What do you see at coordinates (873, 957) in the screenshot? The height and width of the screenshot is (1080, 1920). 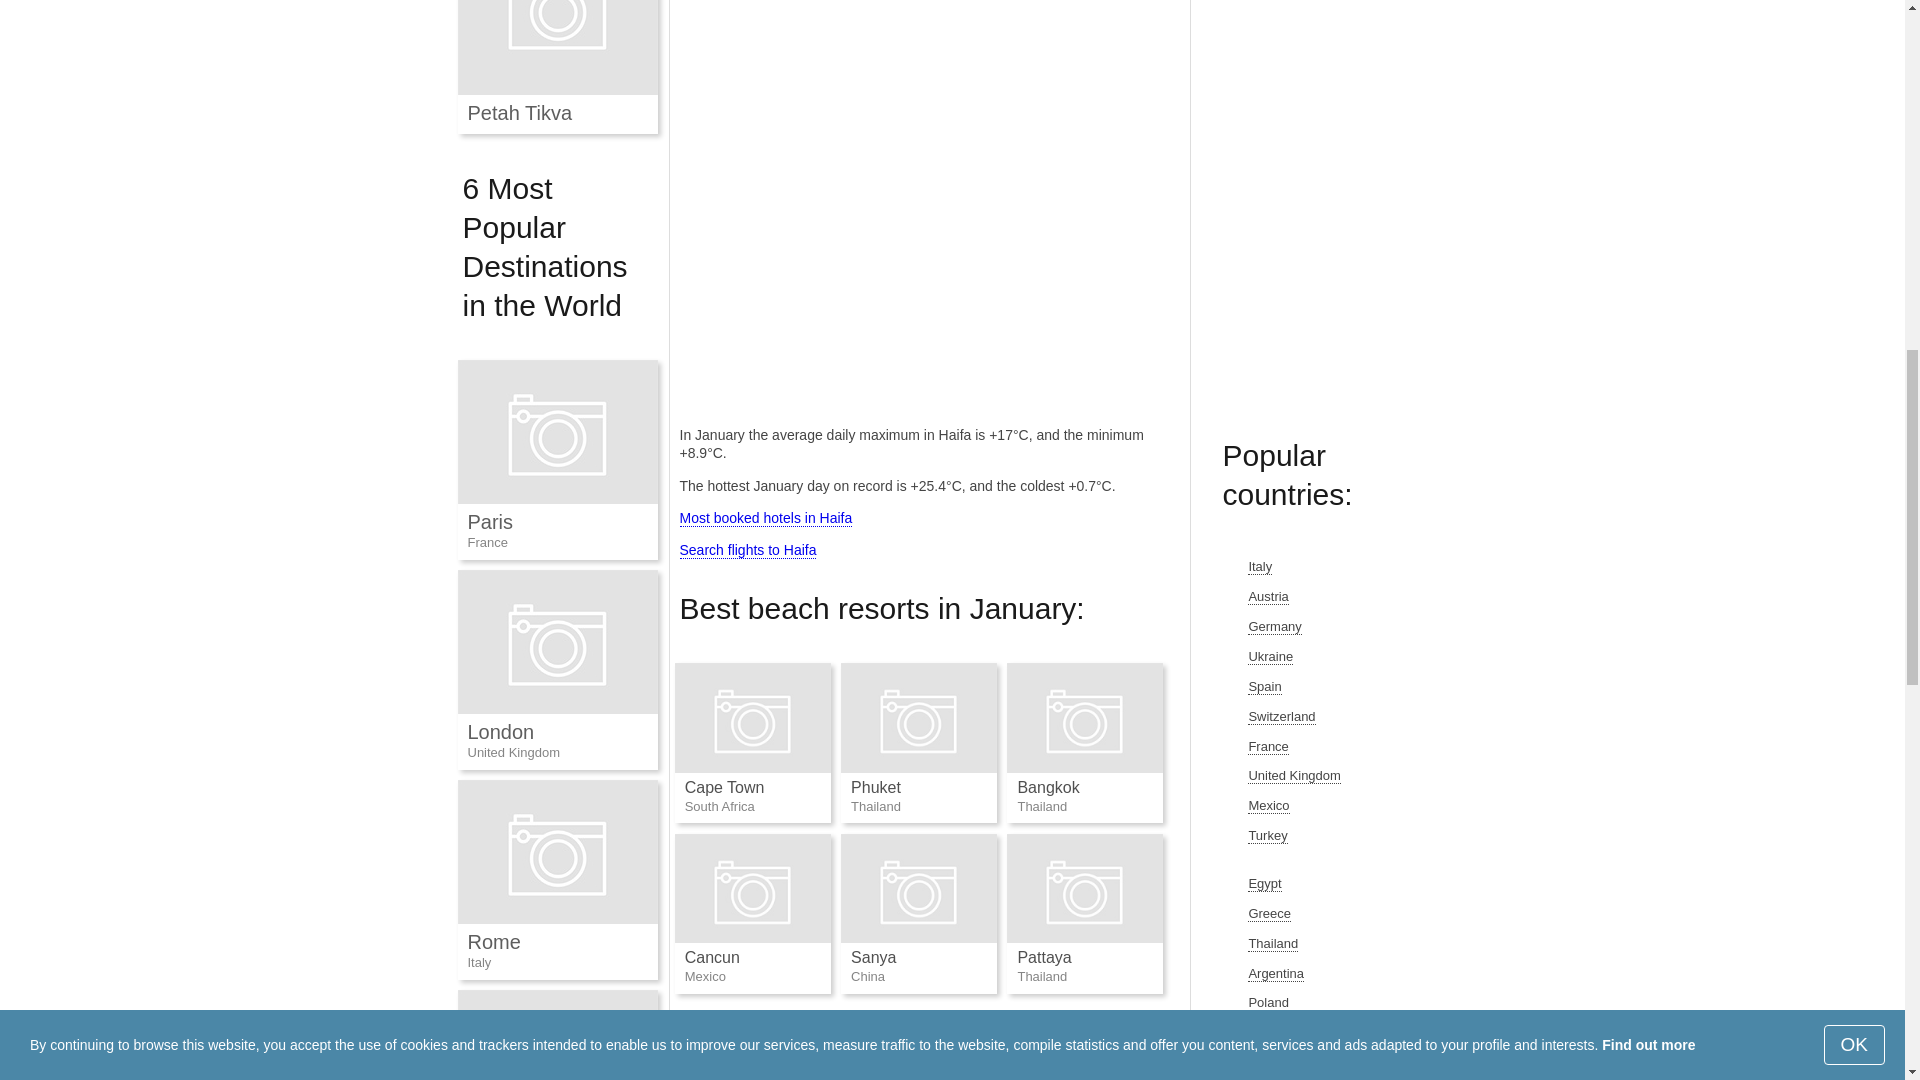 I see `Sanya` at bounding box center [873, 957].